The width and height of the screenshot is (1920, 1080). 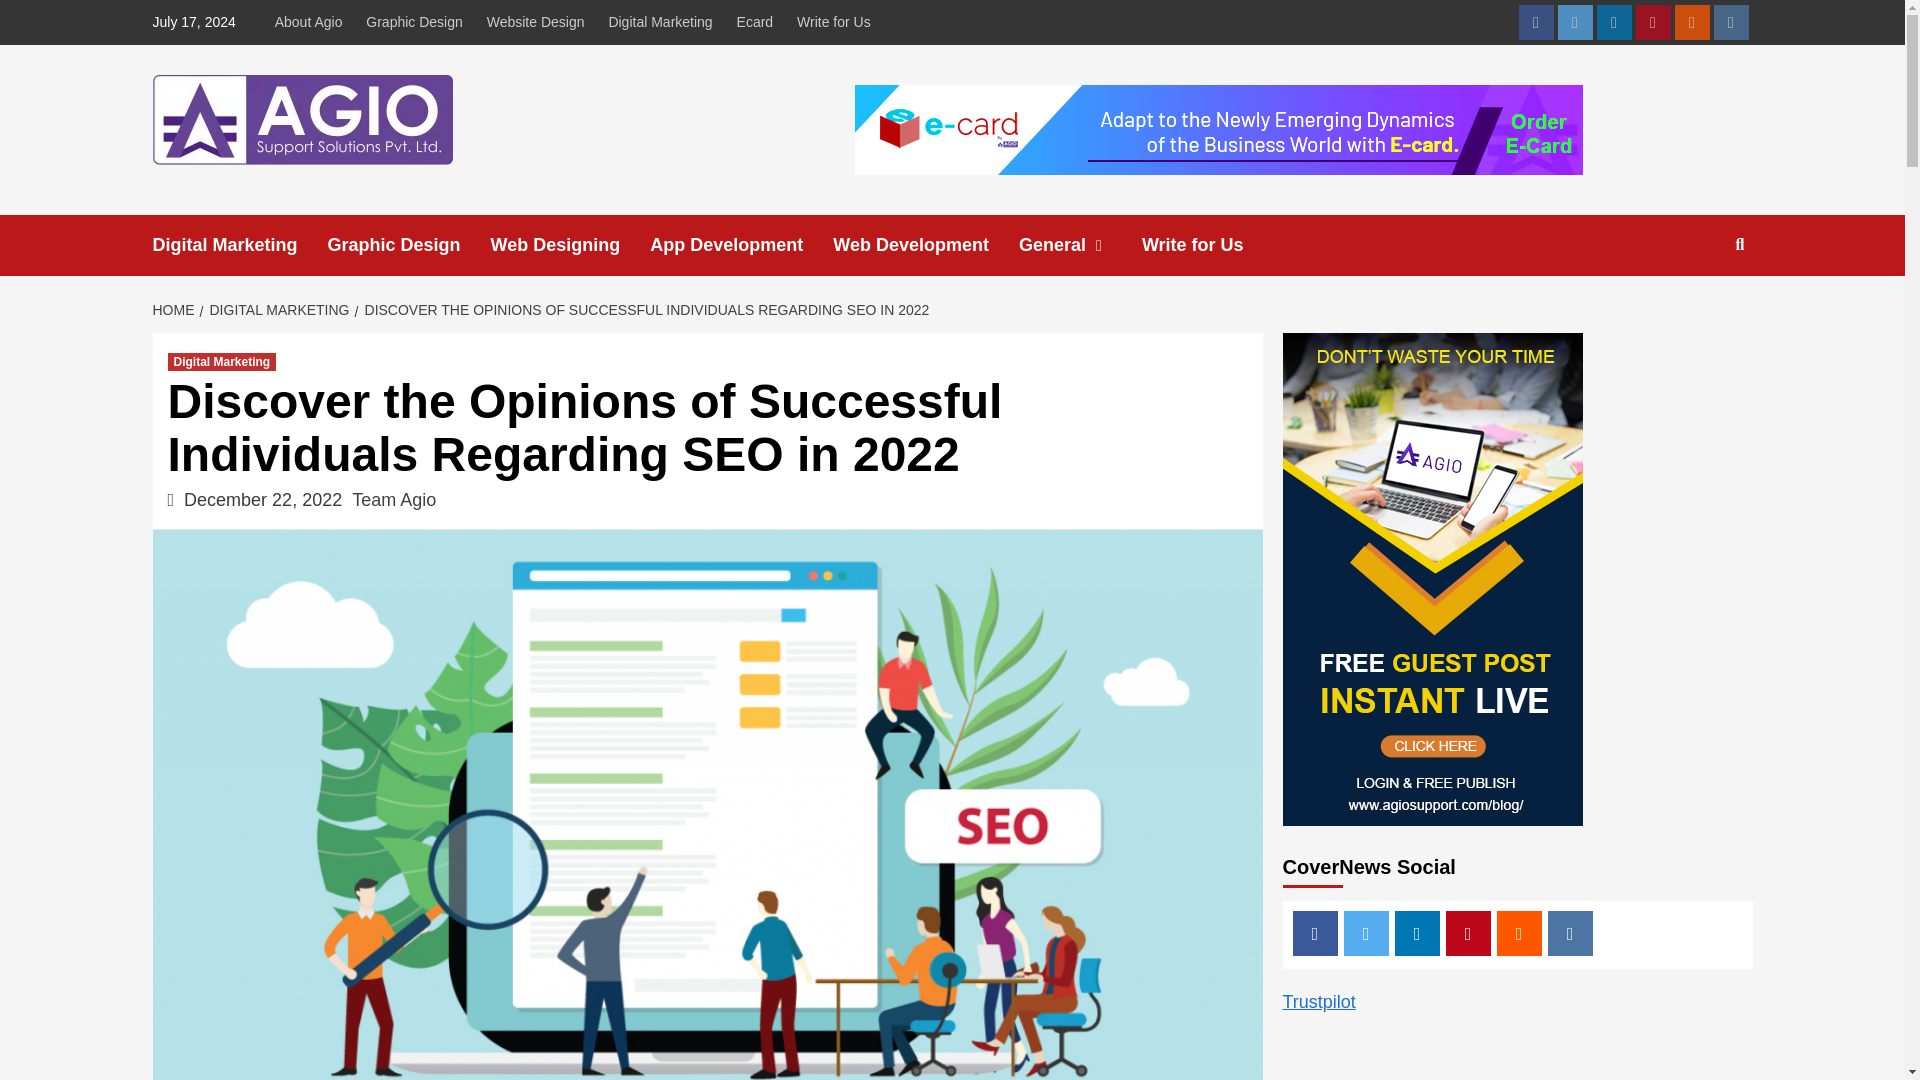 What do you see at coordinates (1740, 244) in the screenshot?
I see `Search` at bounding box center [1740, 244].